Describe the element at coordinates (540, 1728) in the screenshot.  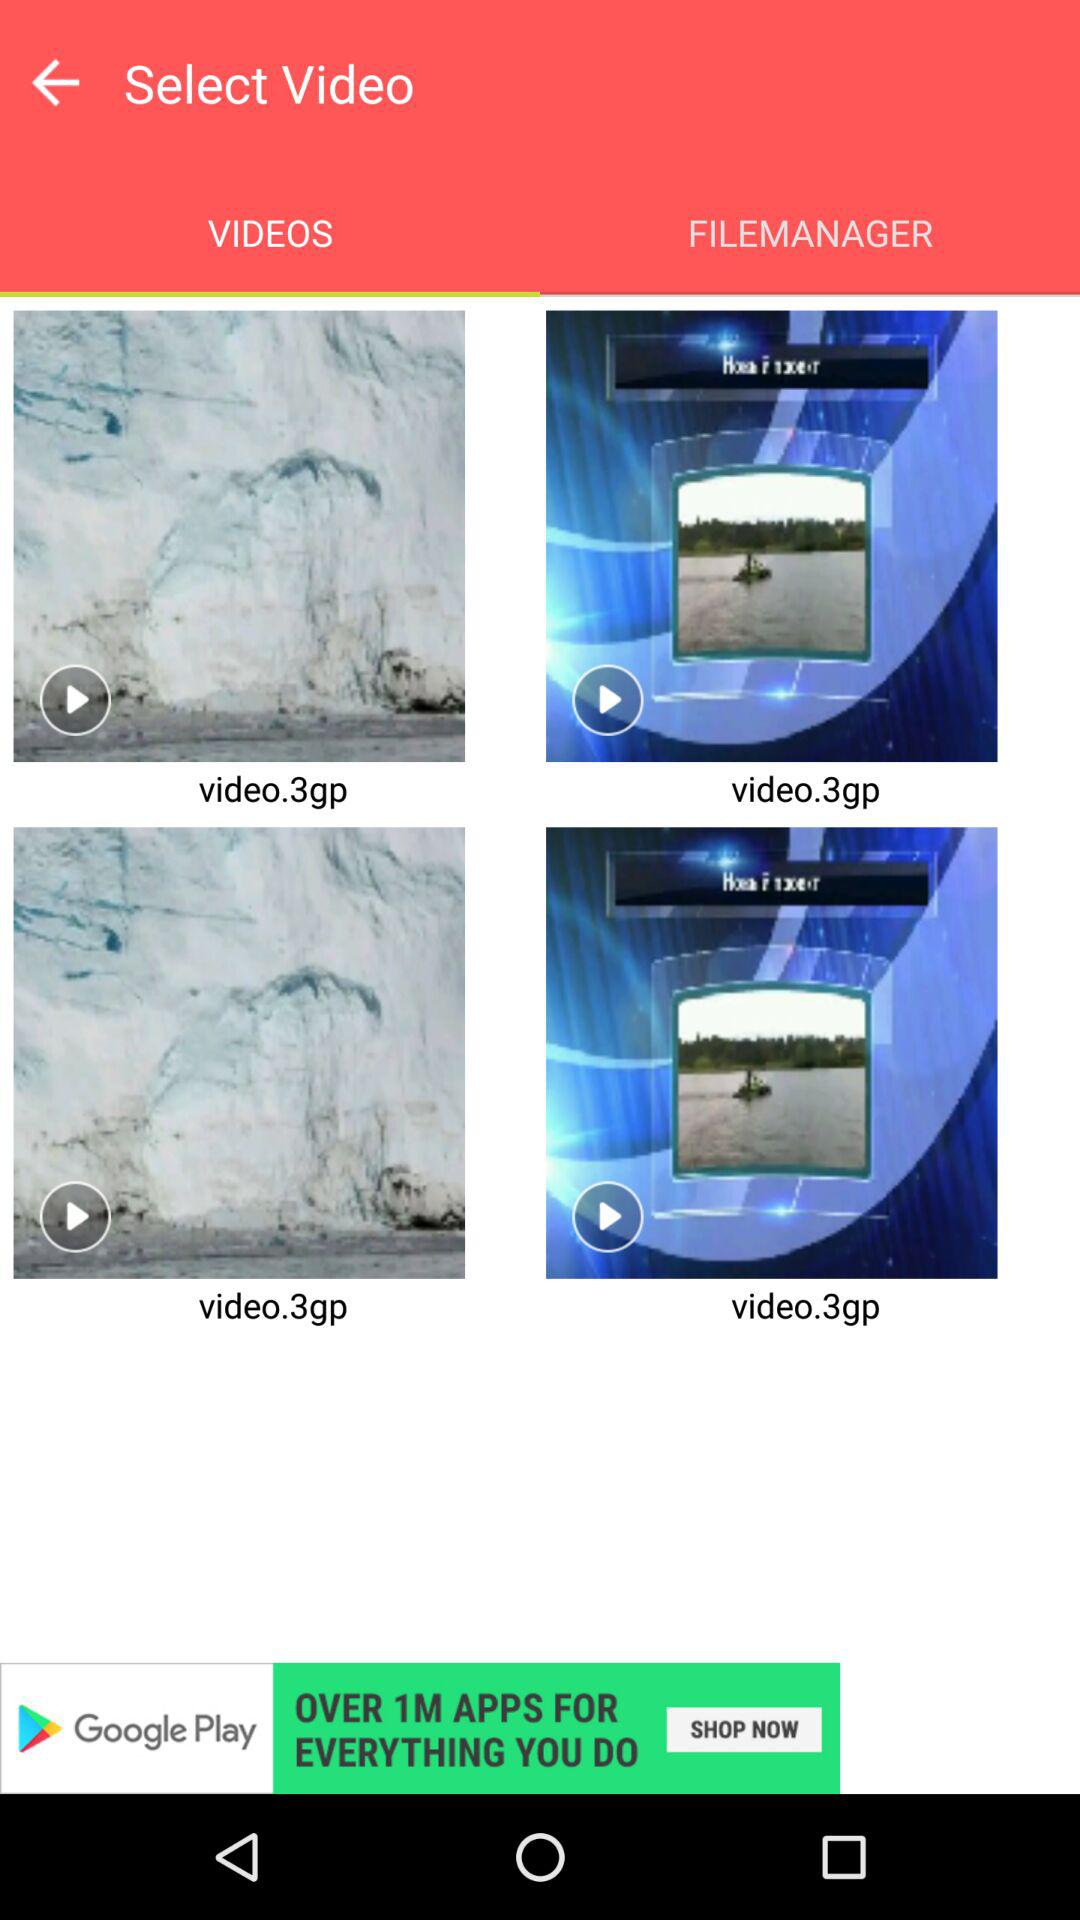
I see `google play over 1m apps for everthing you do shop now` at that location.